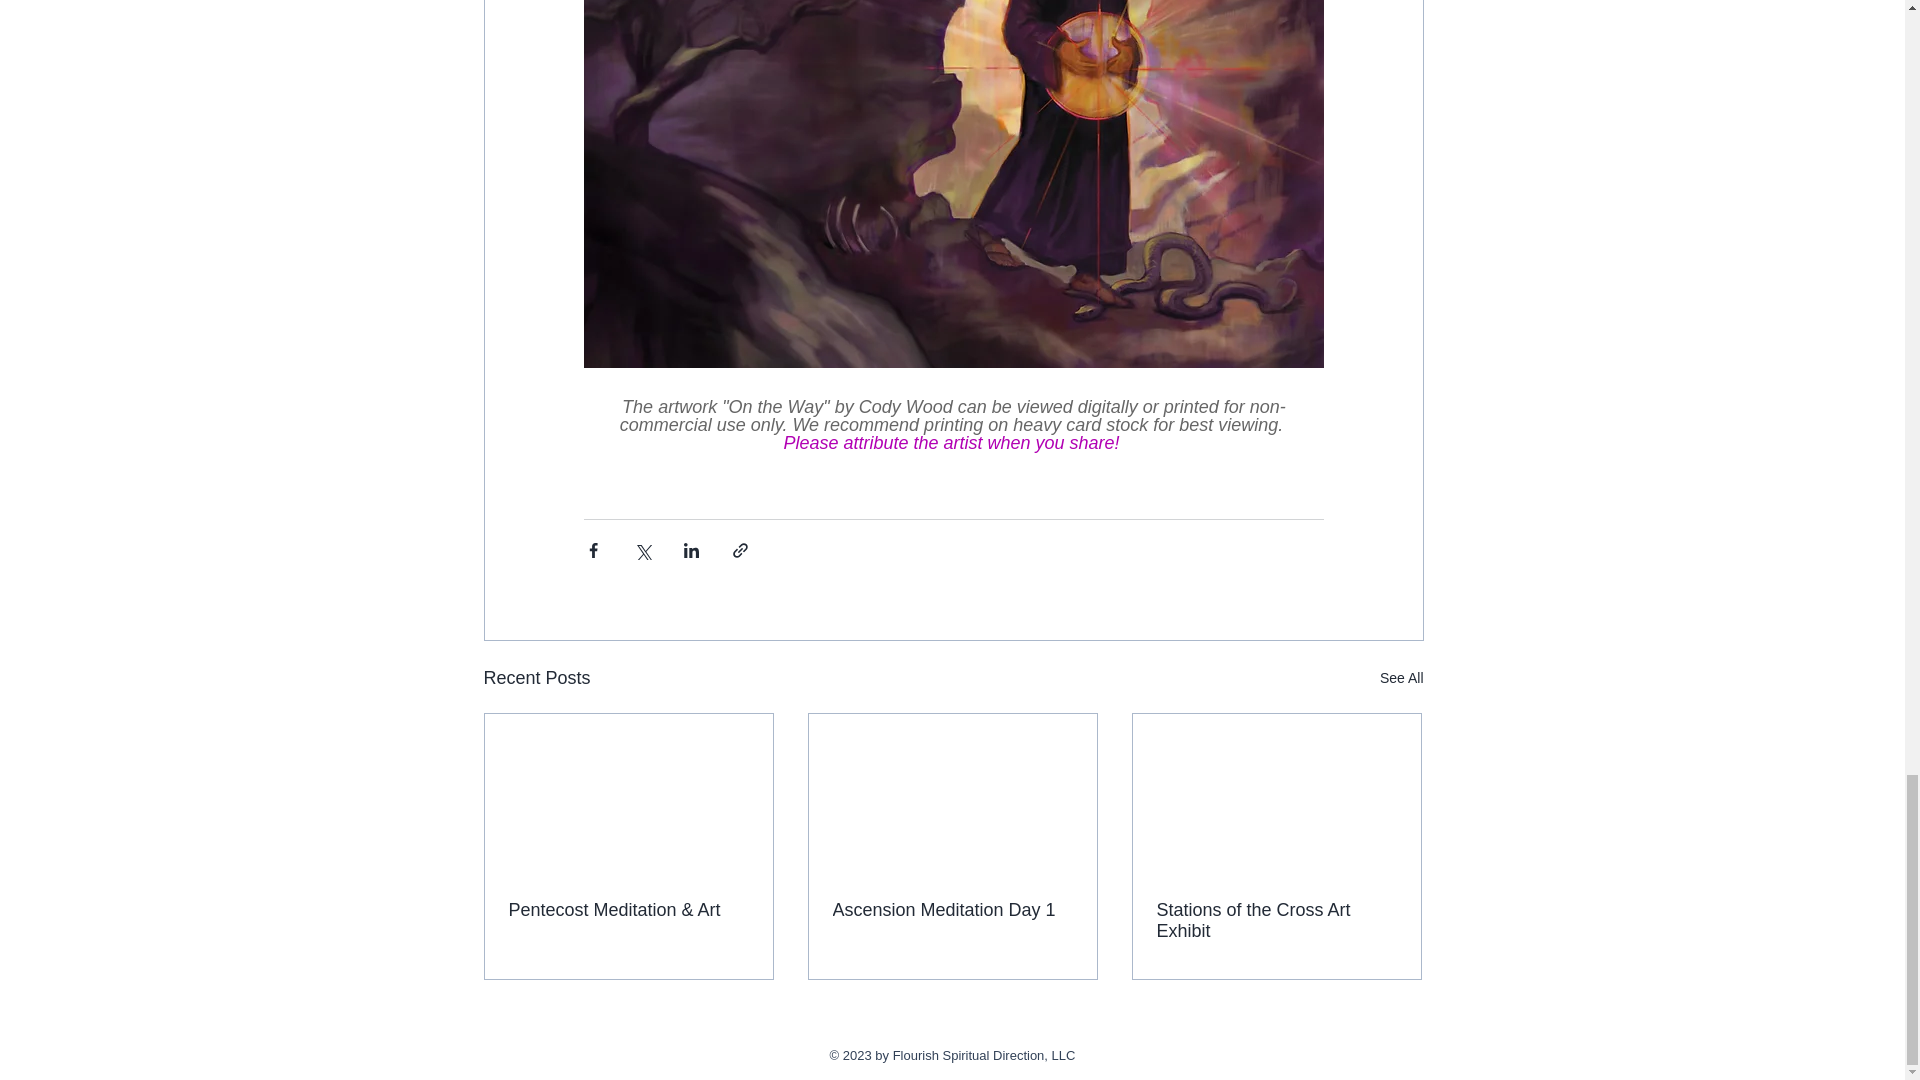  Describe the element at coordinates (1402, 678) in the screenshot. I see `See All` at that location.